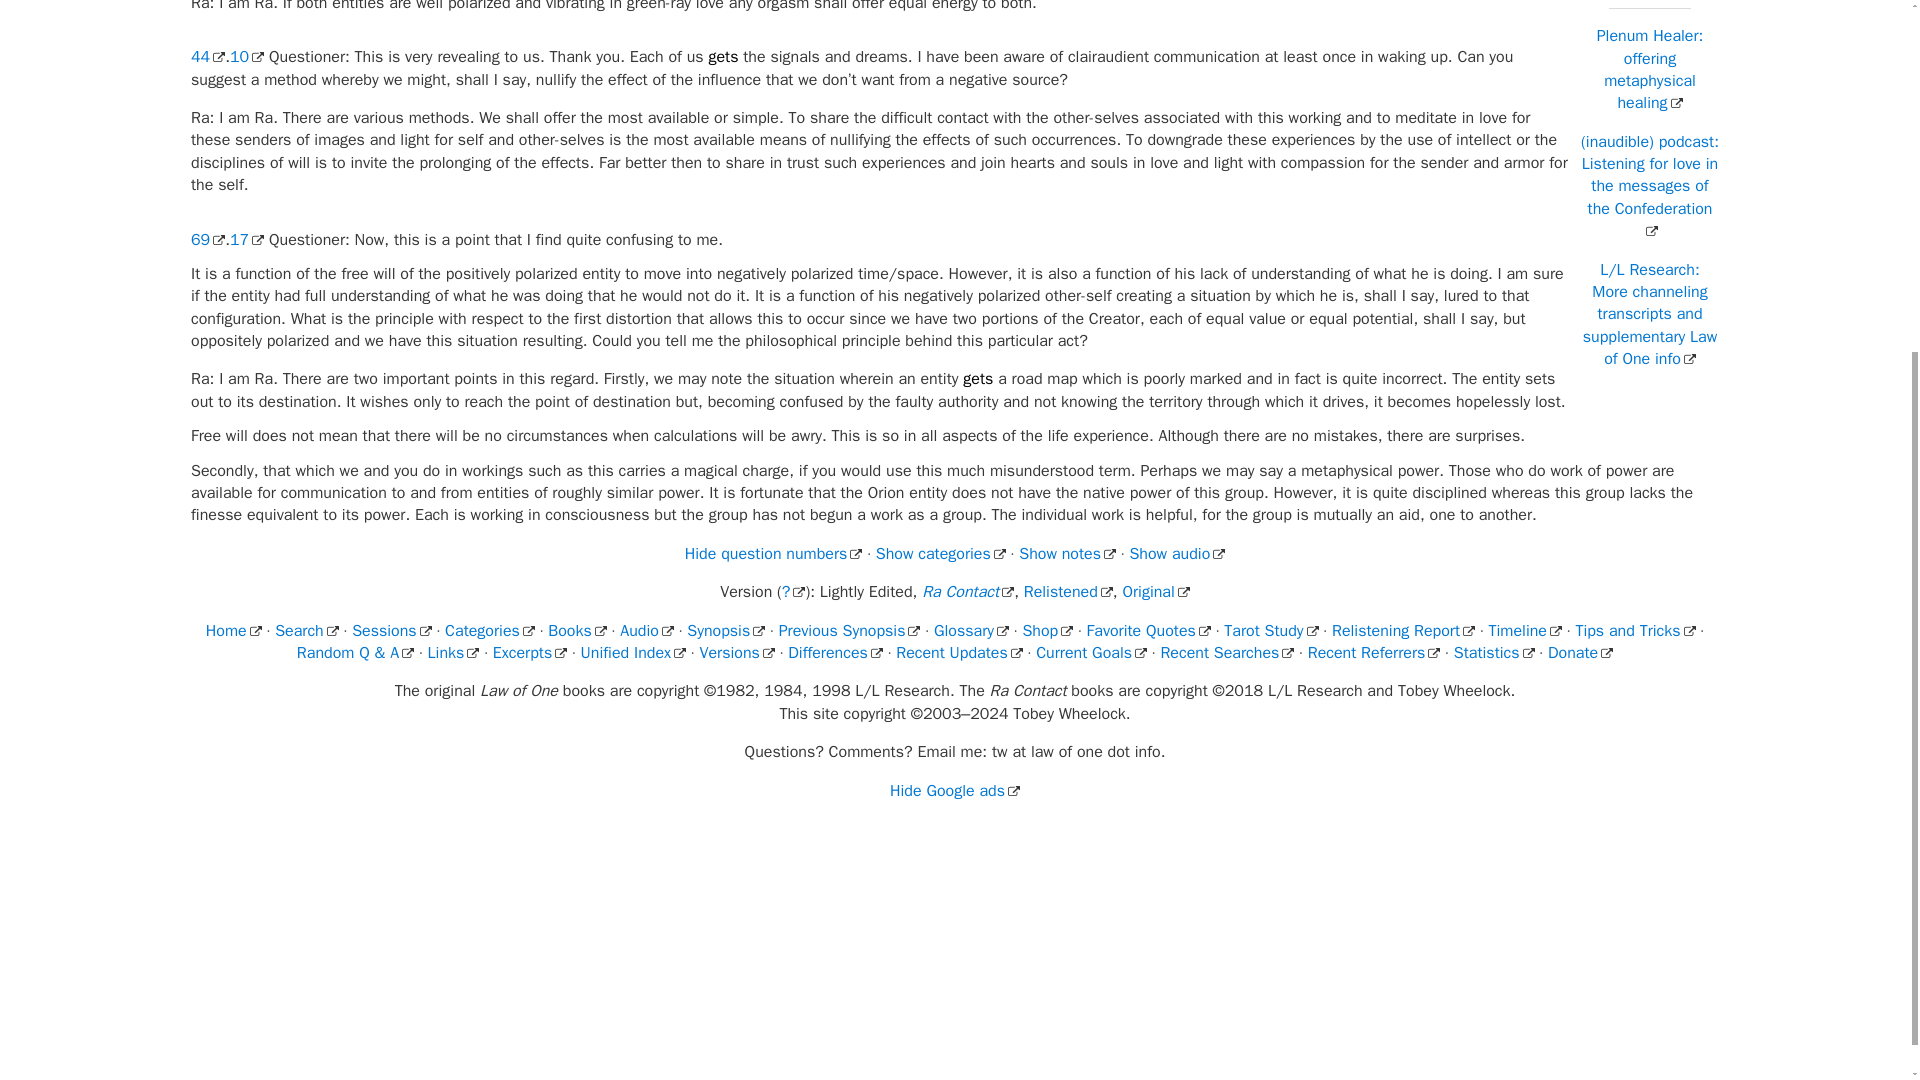 This screenshot has width=1920, height=1080. Describe the element at coordinates (1176, 554) in the screenshot. I see `Show audio` at that location.